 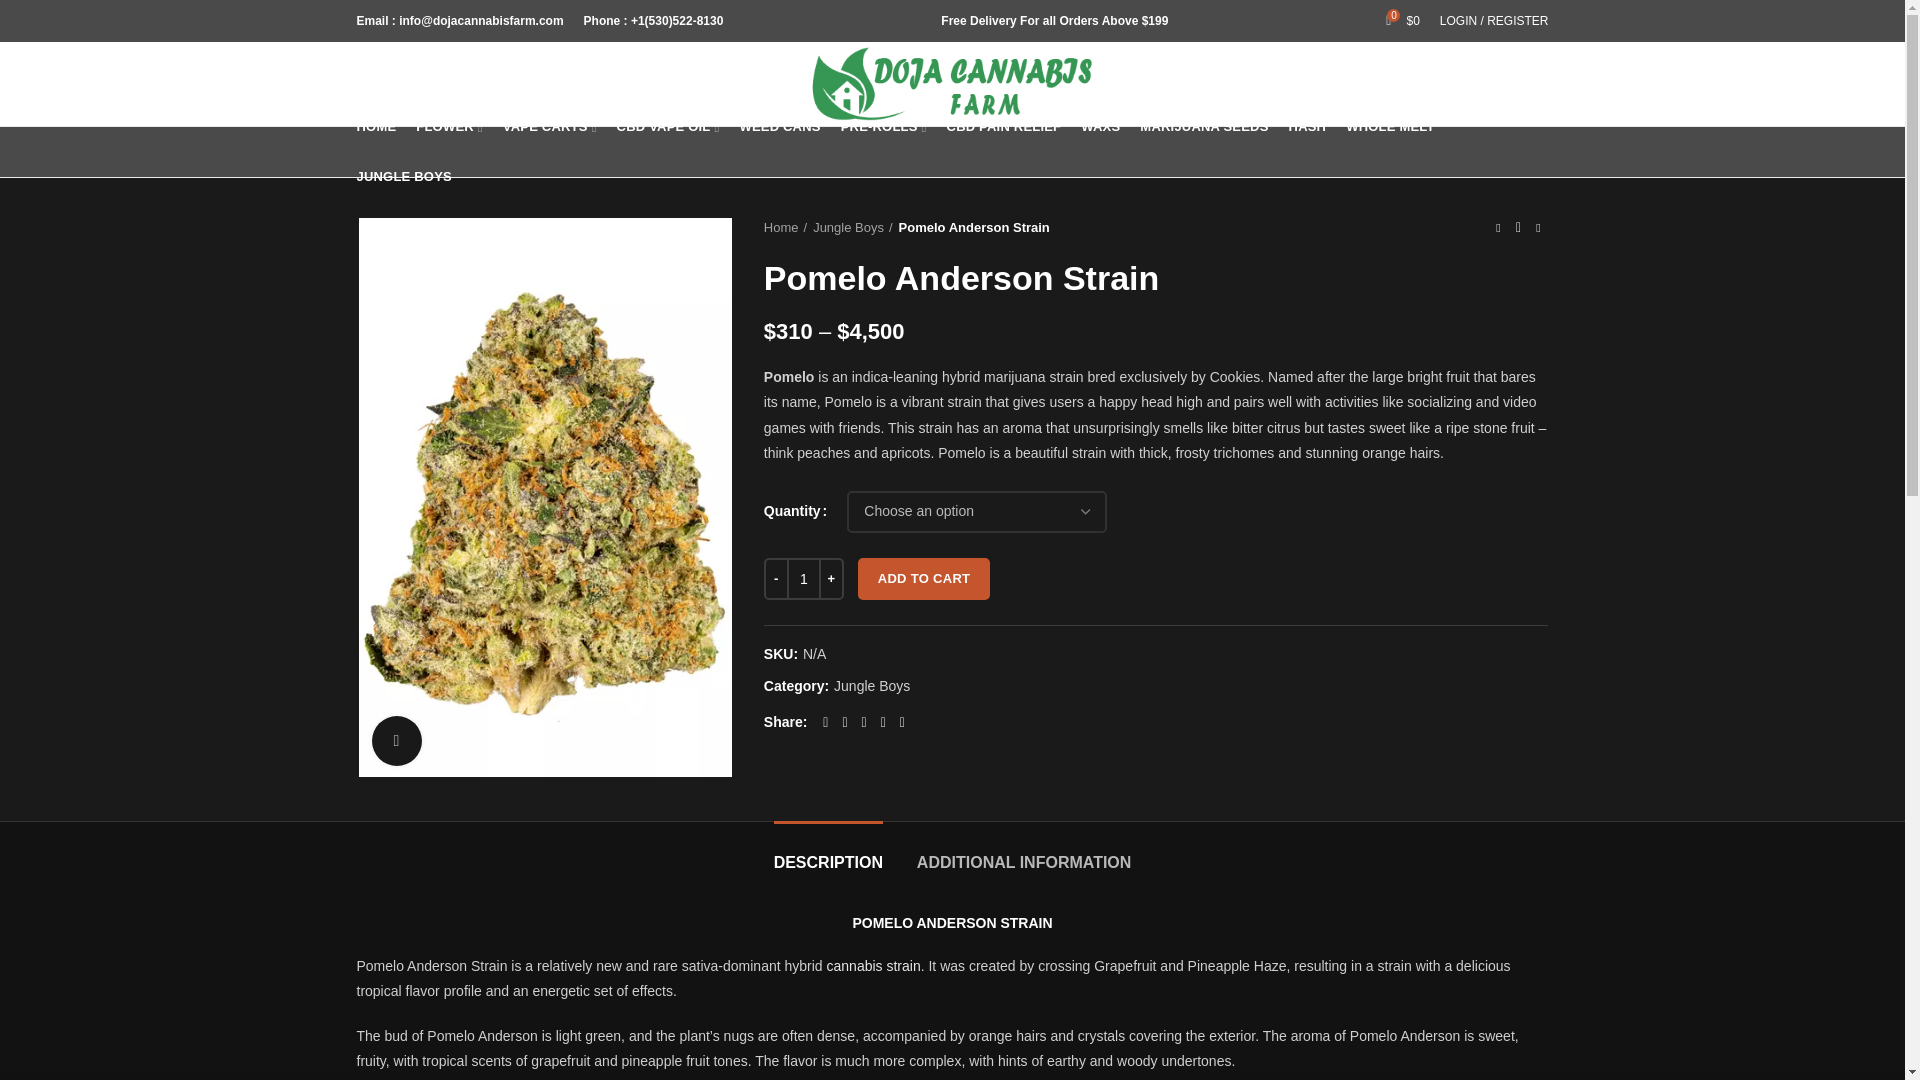 I want to click on HASH, so click(x=1307, y=126).